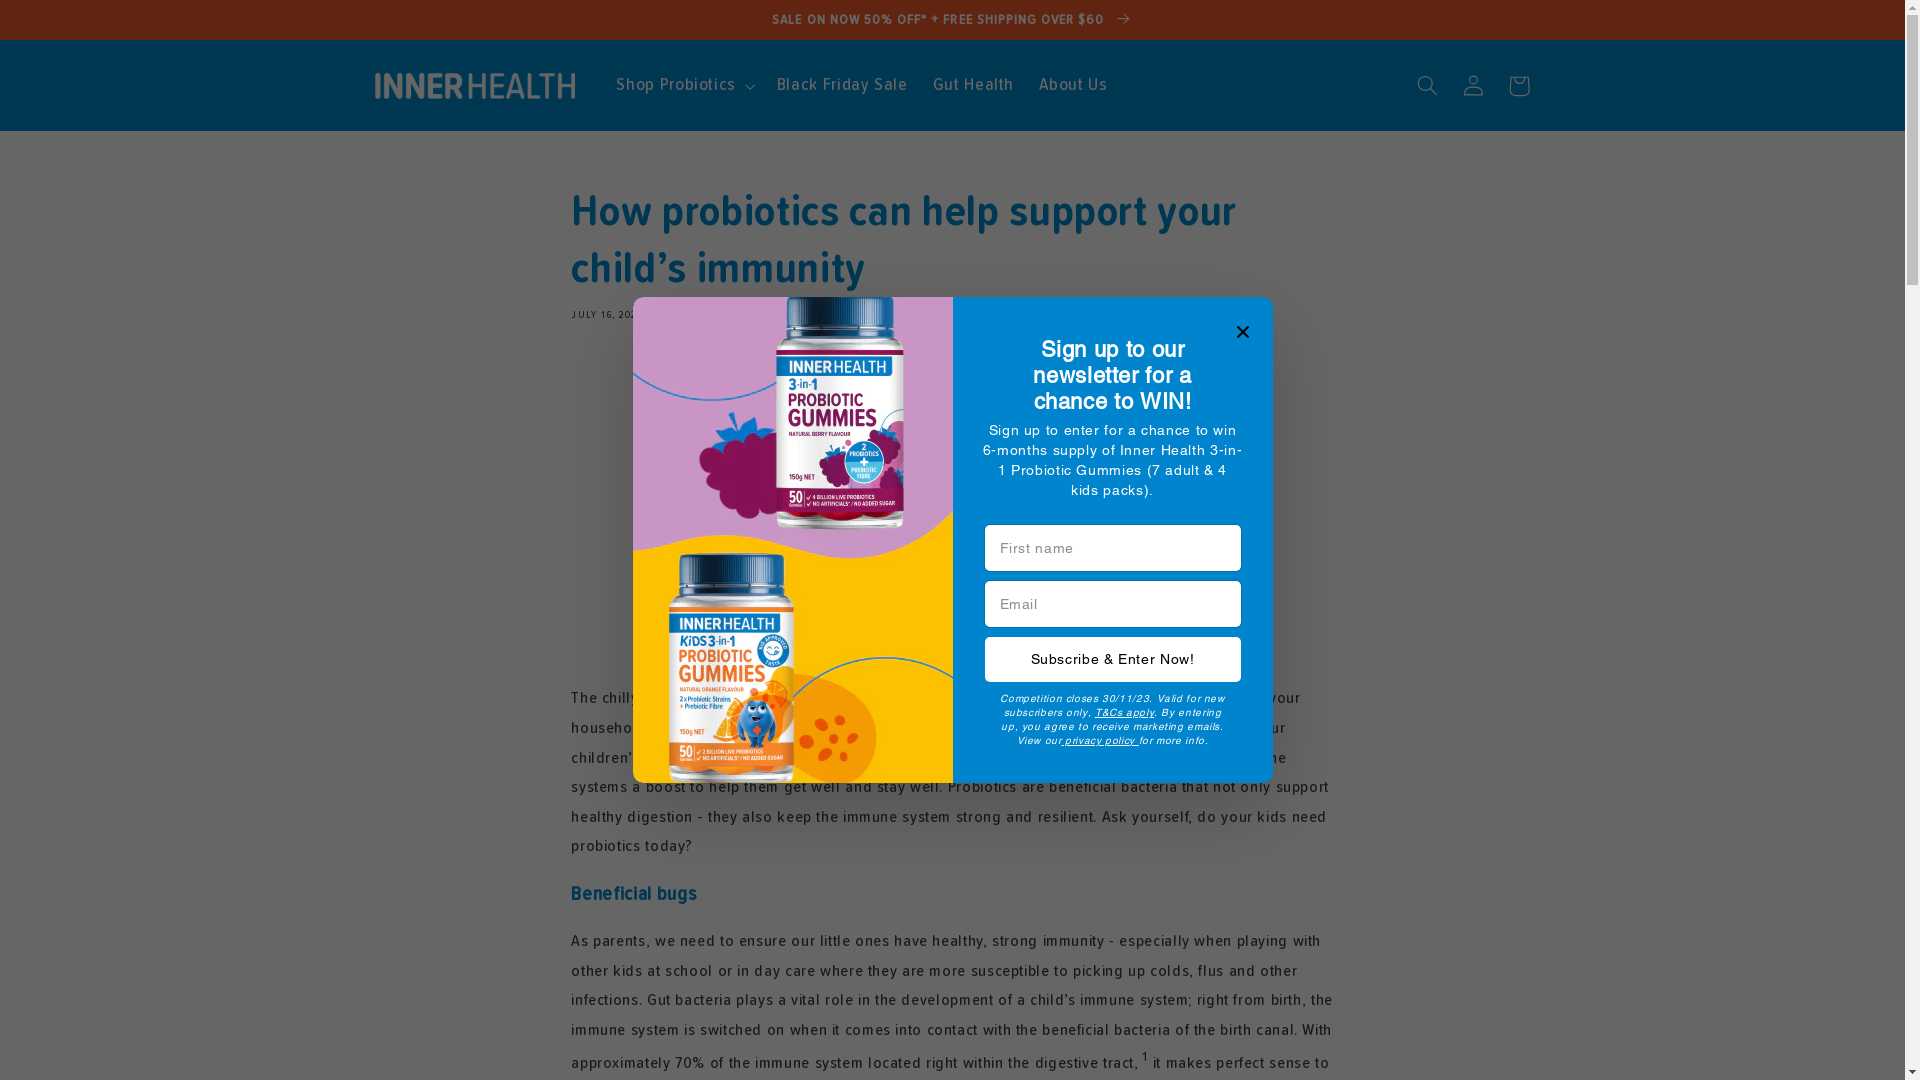  Describe the element at coordinates (1519, 86) in the screenshot. I see `Cart` at that location.